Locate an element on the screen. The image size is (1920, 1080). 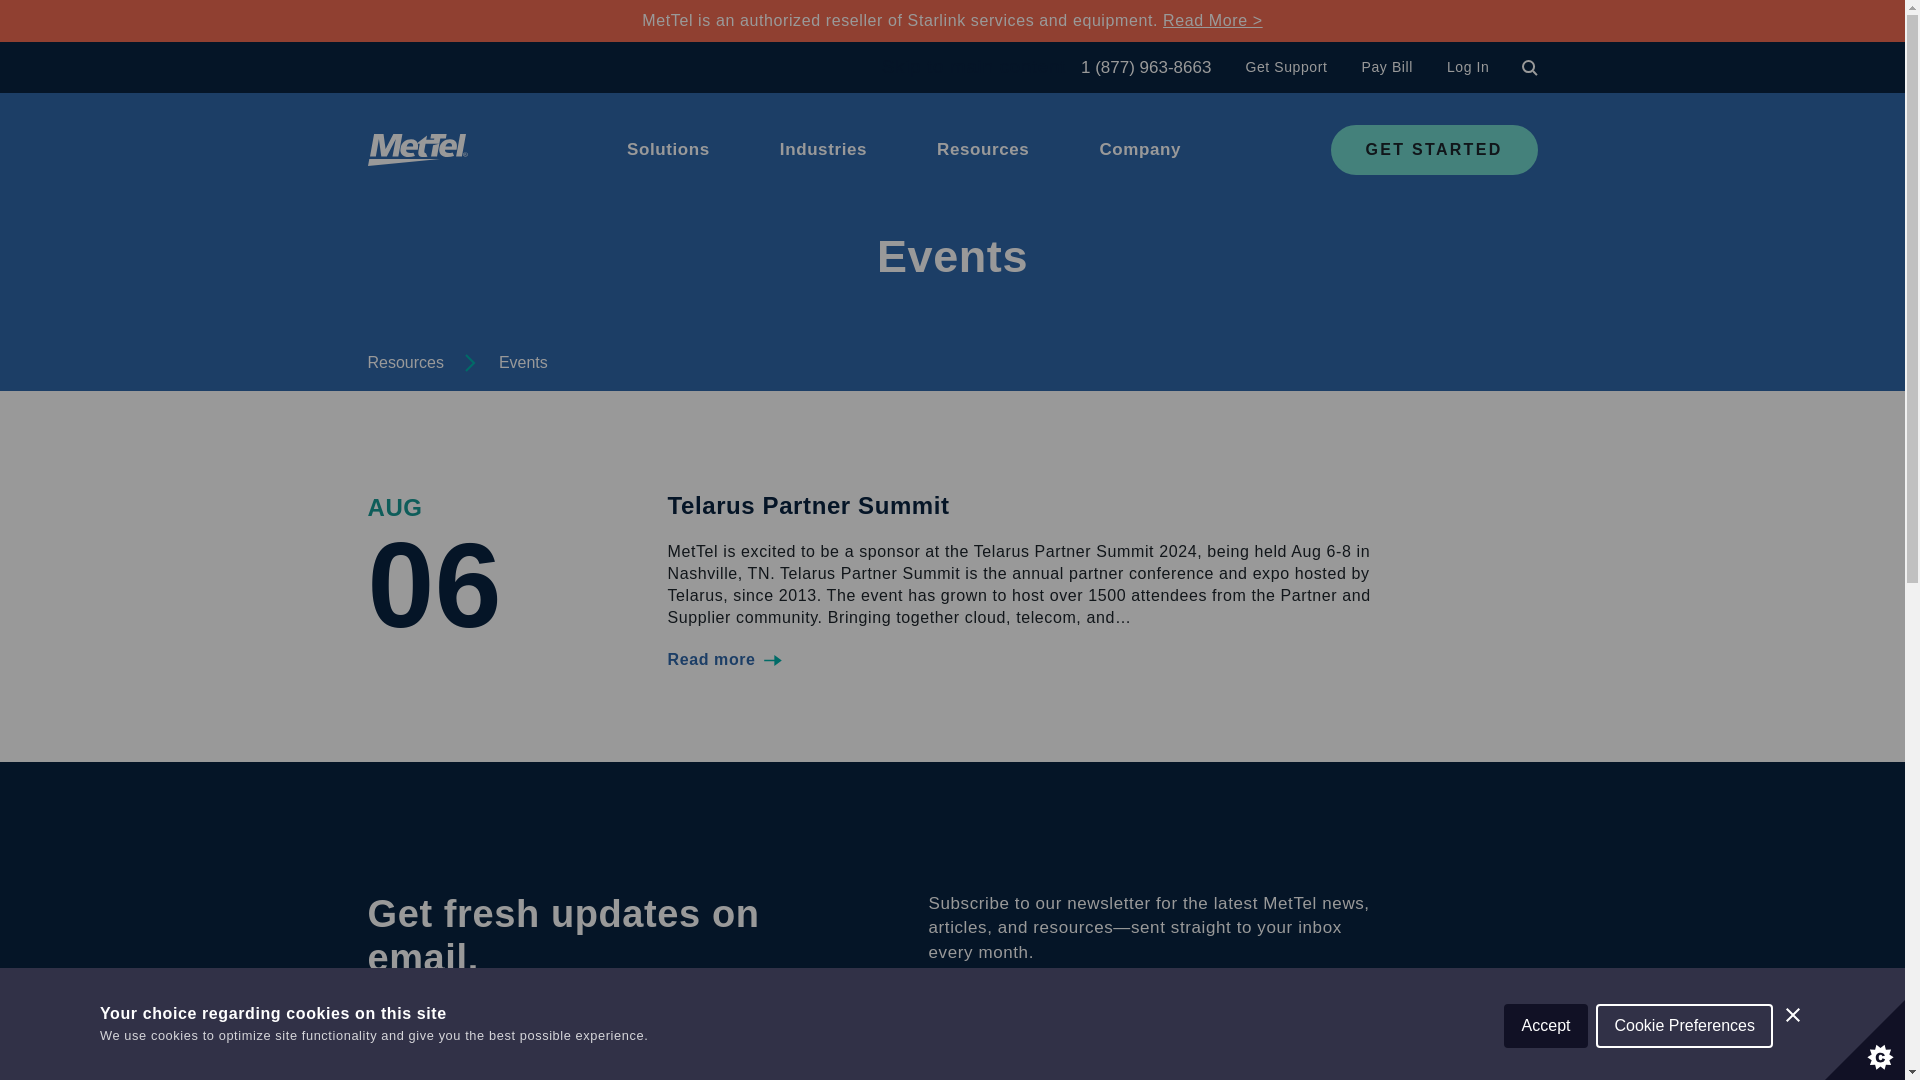
Solutions is located at coordinates (668, 134).